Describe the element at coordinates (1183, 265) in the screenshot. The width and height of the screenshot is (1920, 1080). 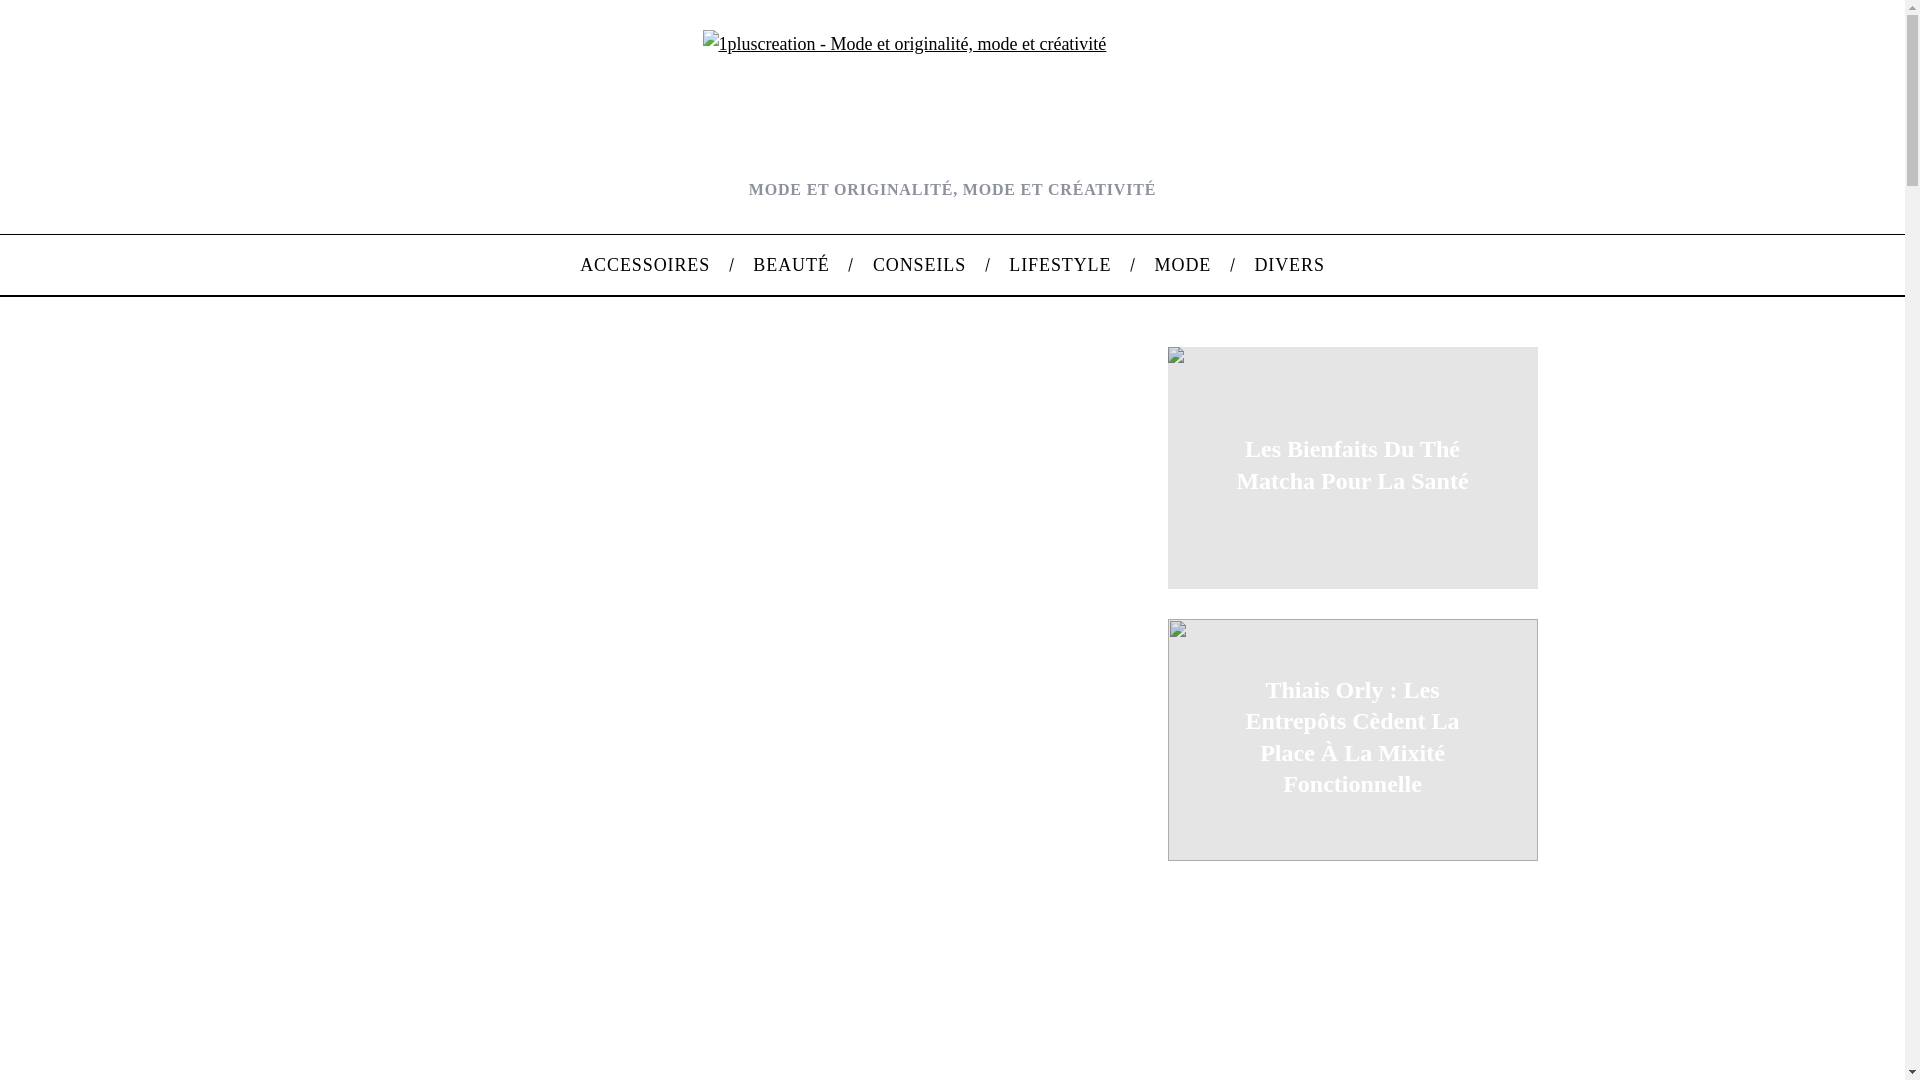
I see `MODE` at that location.